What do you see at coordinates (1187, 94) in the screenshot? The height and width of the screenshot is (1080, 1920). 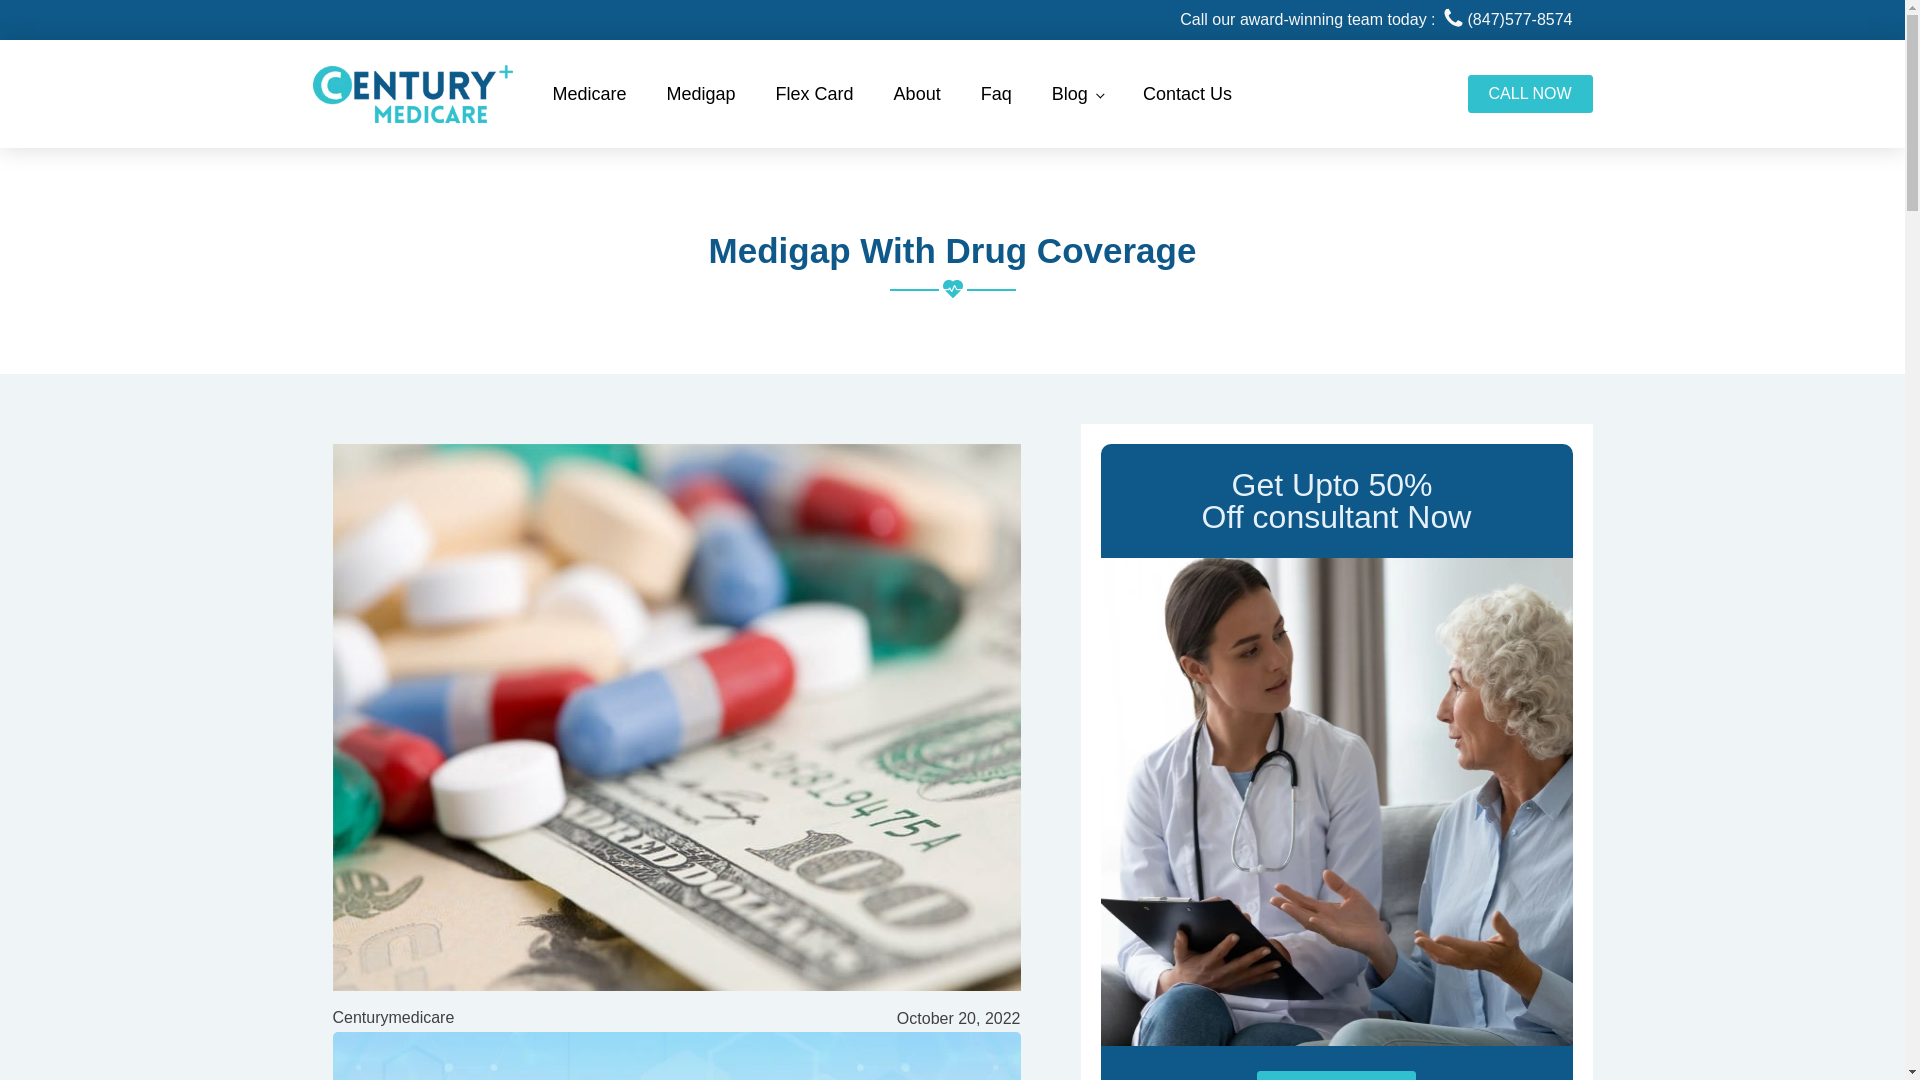 I see `Contact Us` at bounding box center [1187, 94].